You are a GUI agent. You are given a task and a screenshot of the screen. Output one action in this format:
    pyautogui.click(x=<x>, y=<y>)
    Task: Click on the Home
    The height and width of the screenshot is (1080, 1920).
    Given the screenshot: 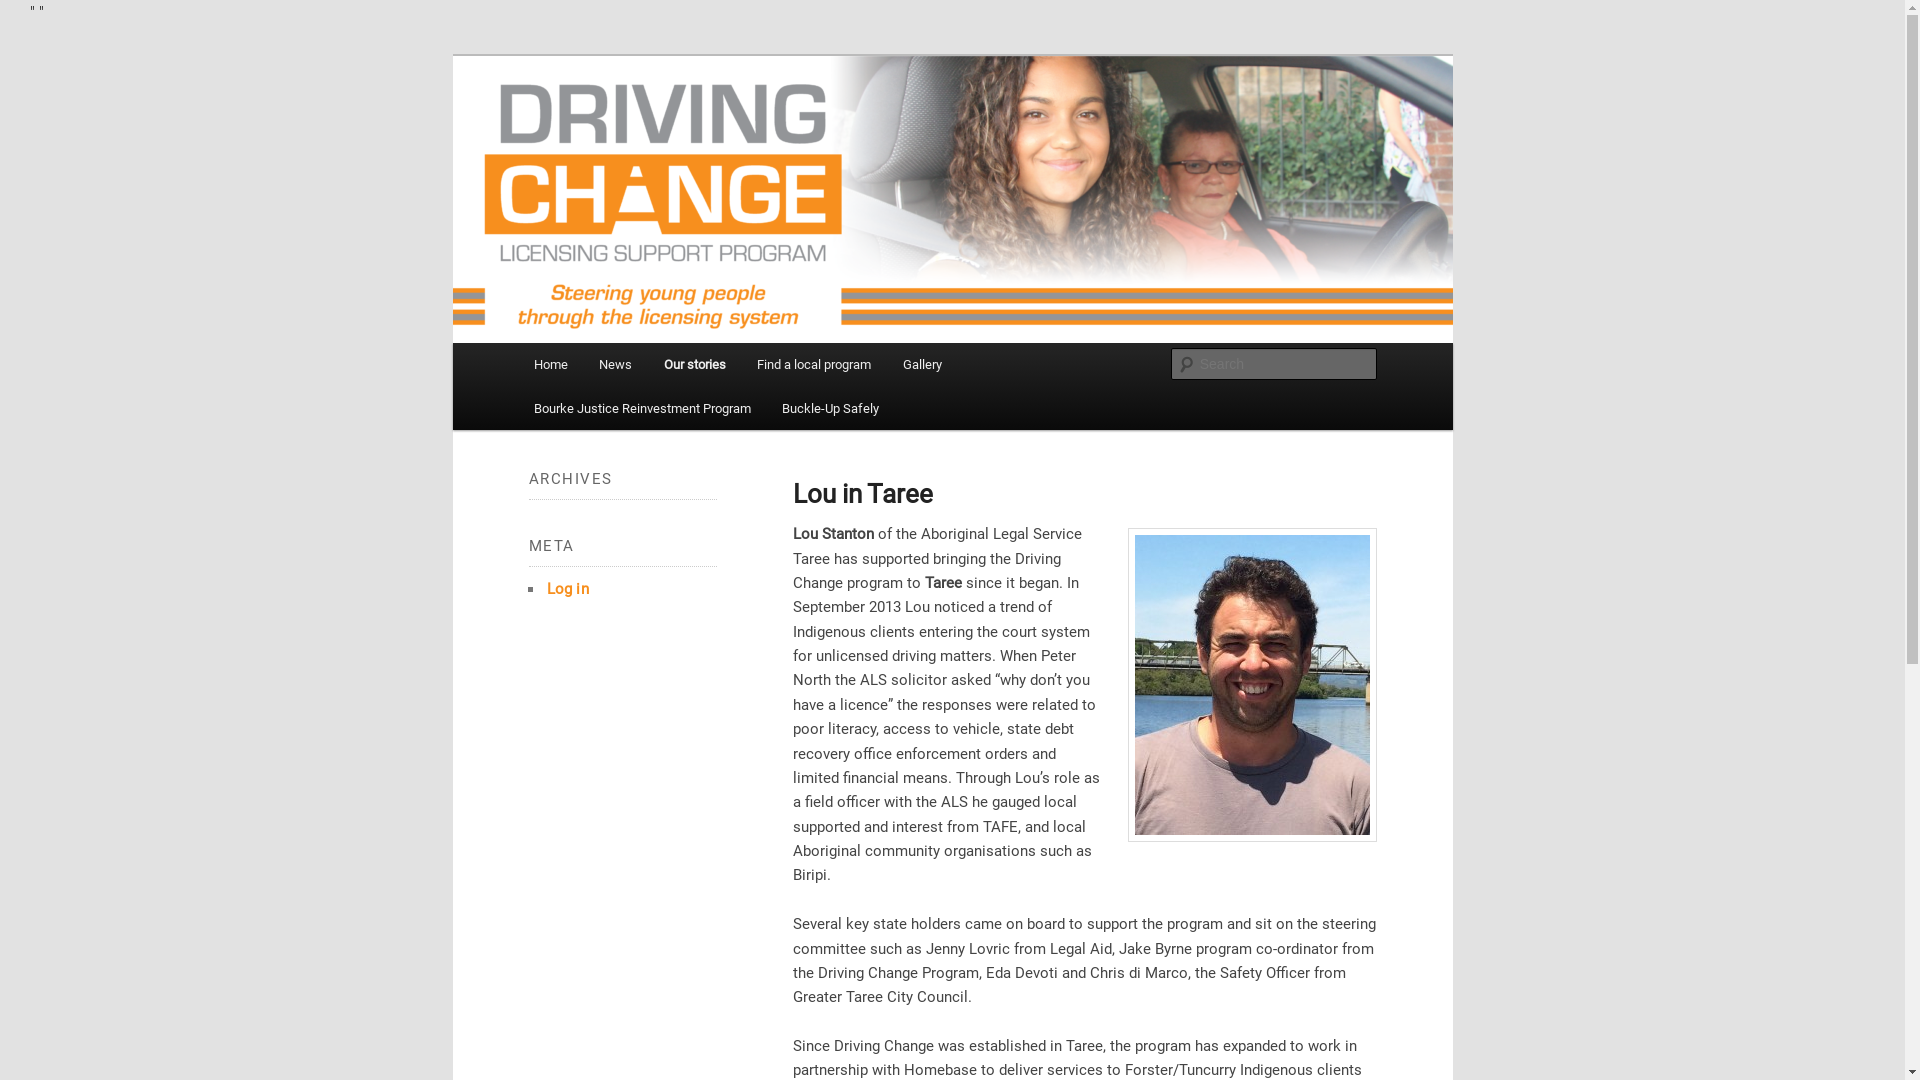 What is the action you would take?
    pyautogui.click(x=551, y=364)
    